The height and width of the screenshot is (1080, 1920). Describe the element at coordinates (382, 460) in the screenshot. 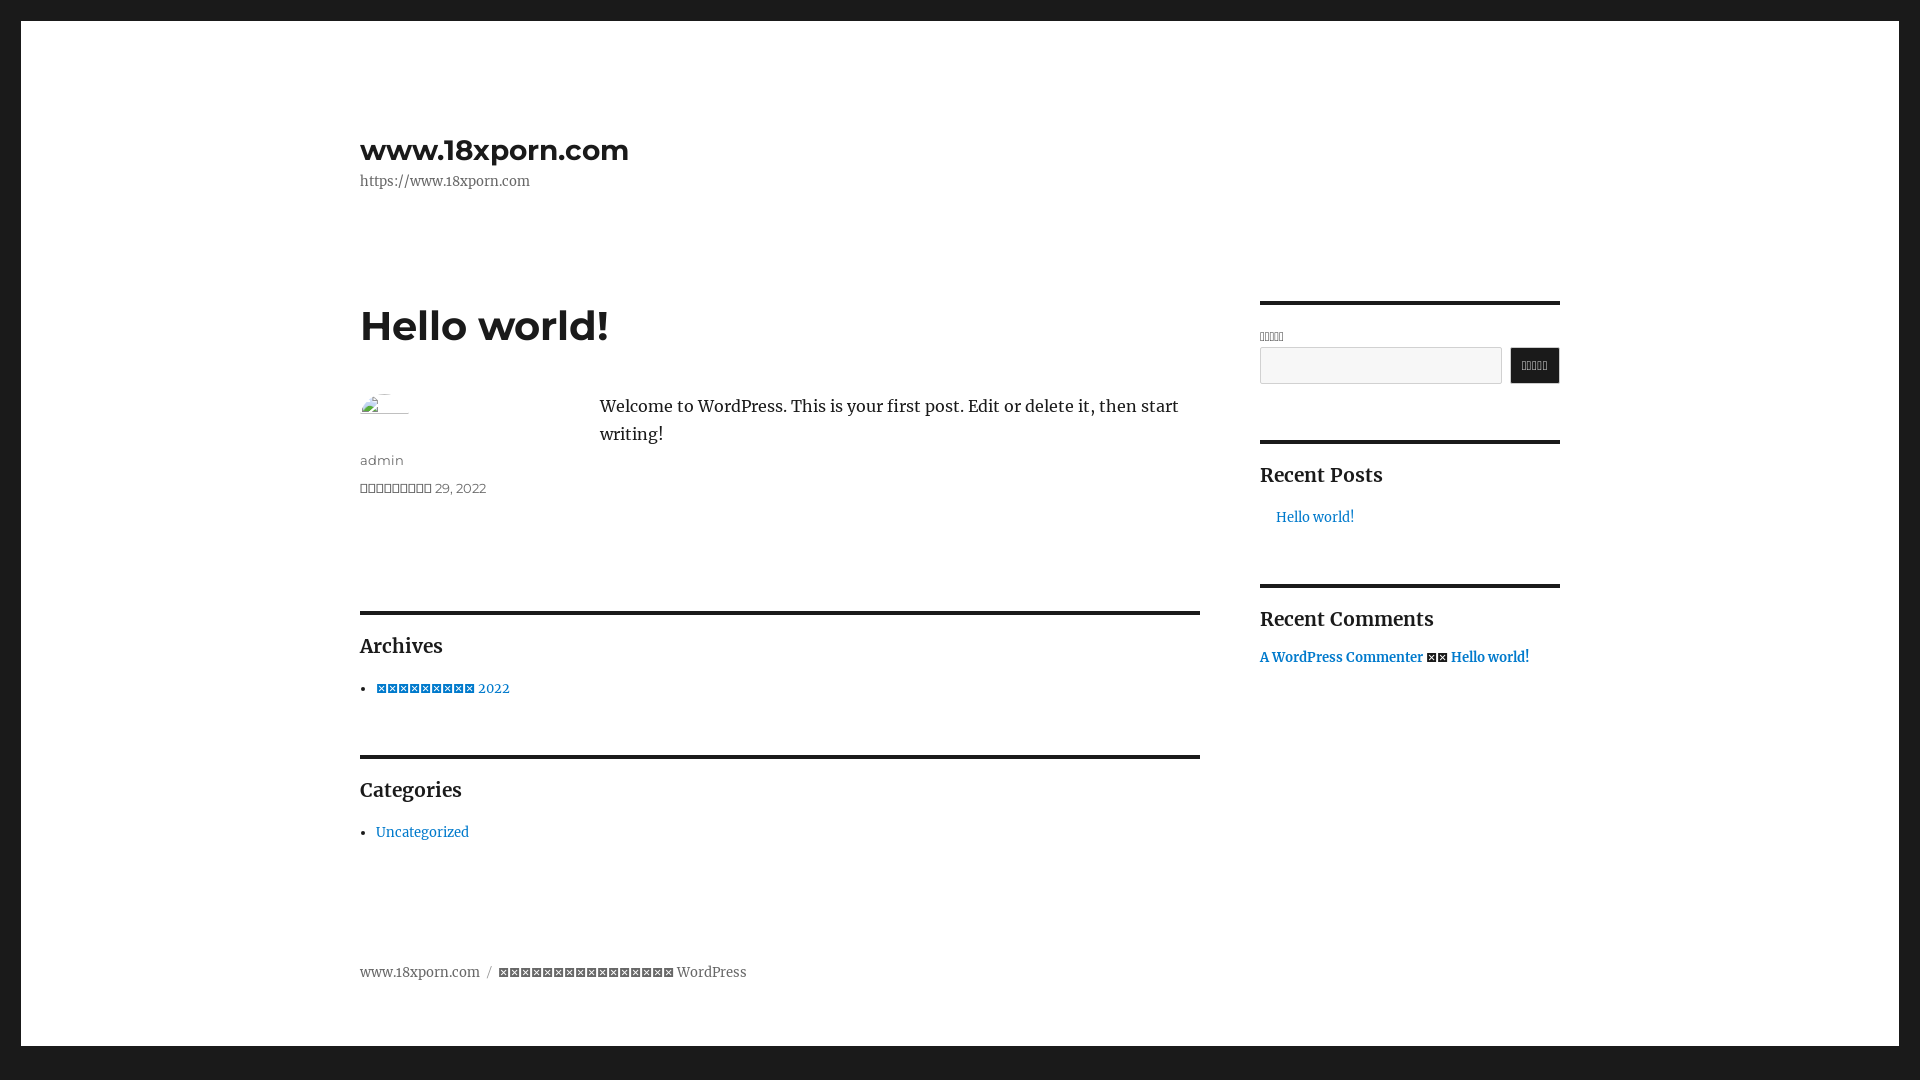

I see `admin` at that location.